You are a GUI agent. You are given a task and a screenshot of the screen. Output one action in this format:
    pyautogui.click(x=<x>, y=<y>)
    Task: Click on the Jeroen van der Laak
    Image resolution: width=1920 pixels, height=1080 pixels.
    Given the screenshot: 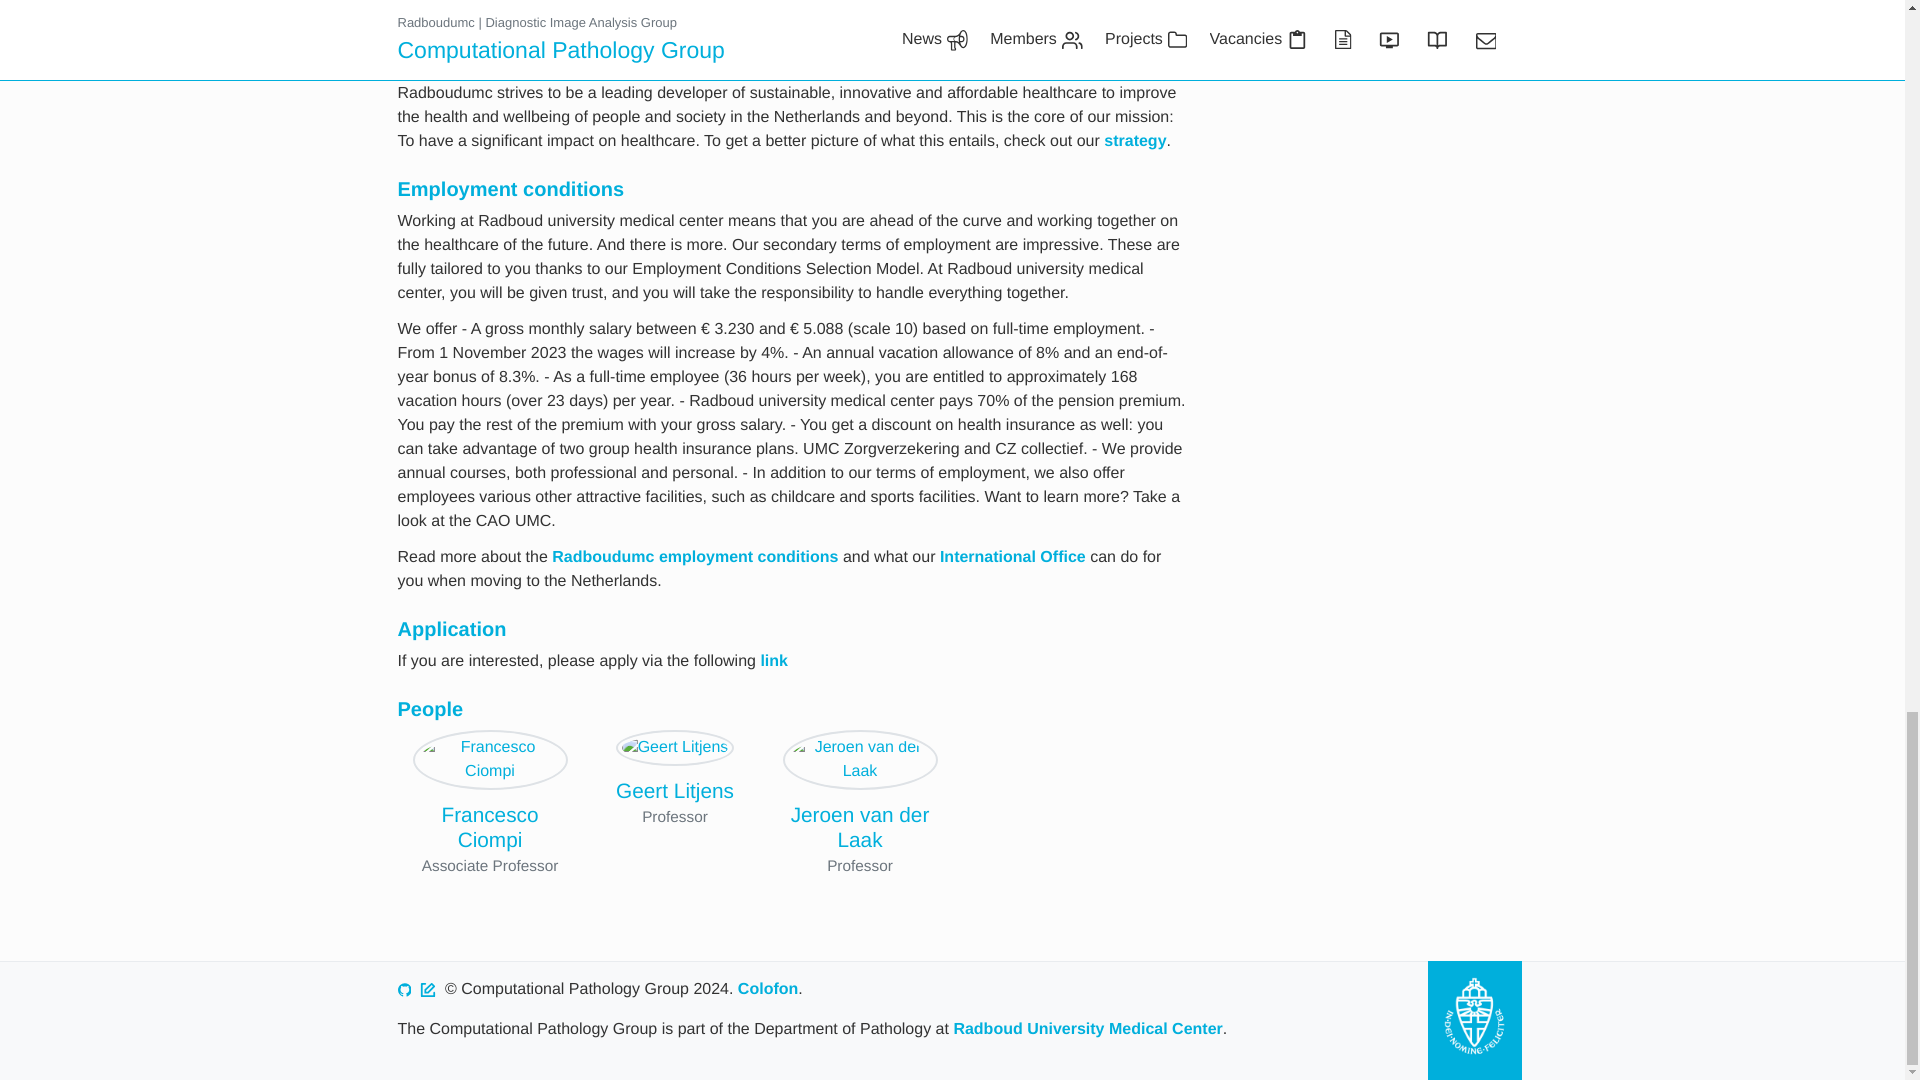 What is the action you would take?
    pyautogui.click(x=860, y=828)
    